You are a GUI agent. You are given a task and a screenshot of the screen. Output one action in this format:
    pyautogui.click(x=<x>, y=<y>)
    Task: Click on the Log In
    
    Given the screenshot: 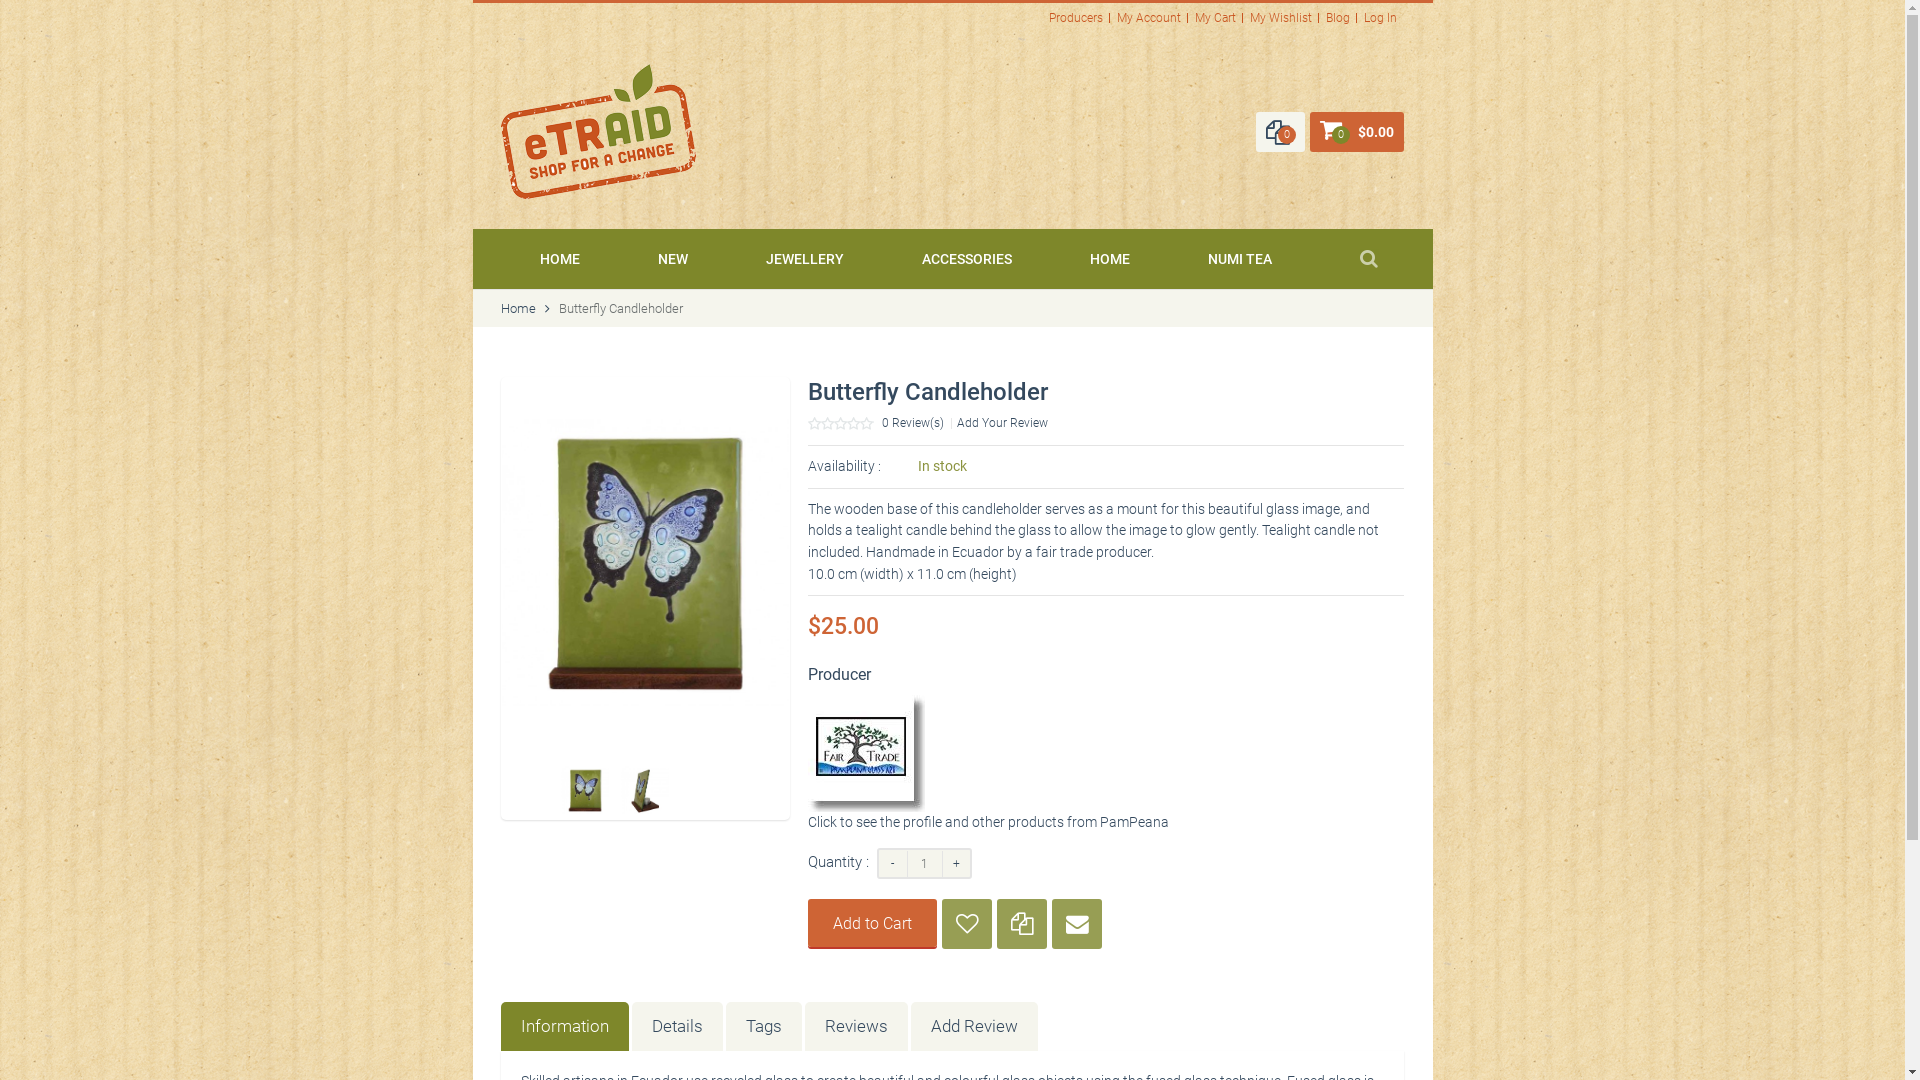 What is the action you would take?
    pyautogui.click(x=1380, y=18)
    